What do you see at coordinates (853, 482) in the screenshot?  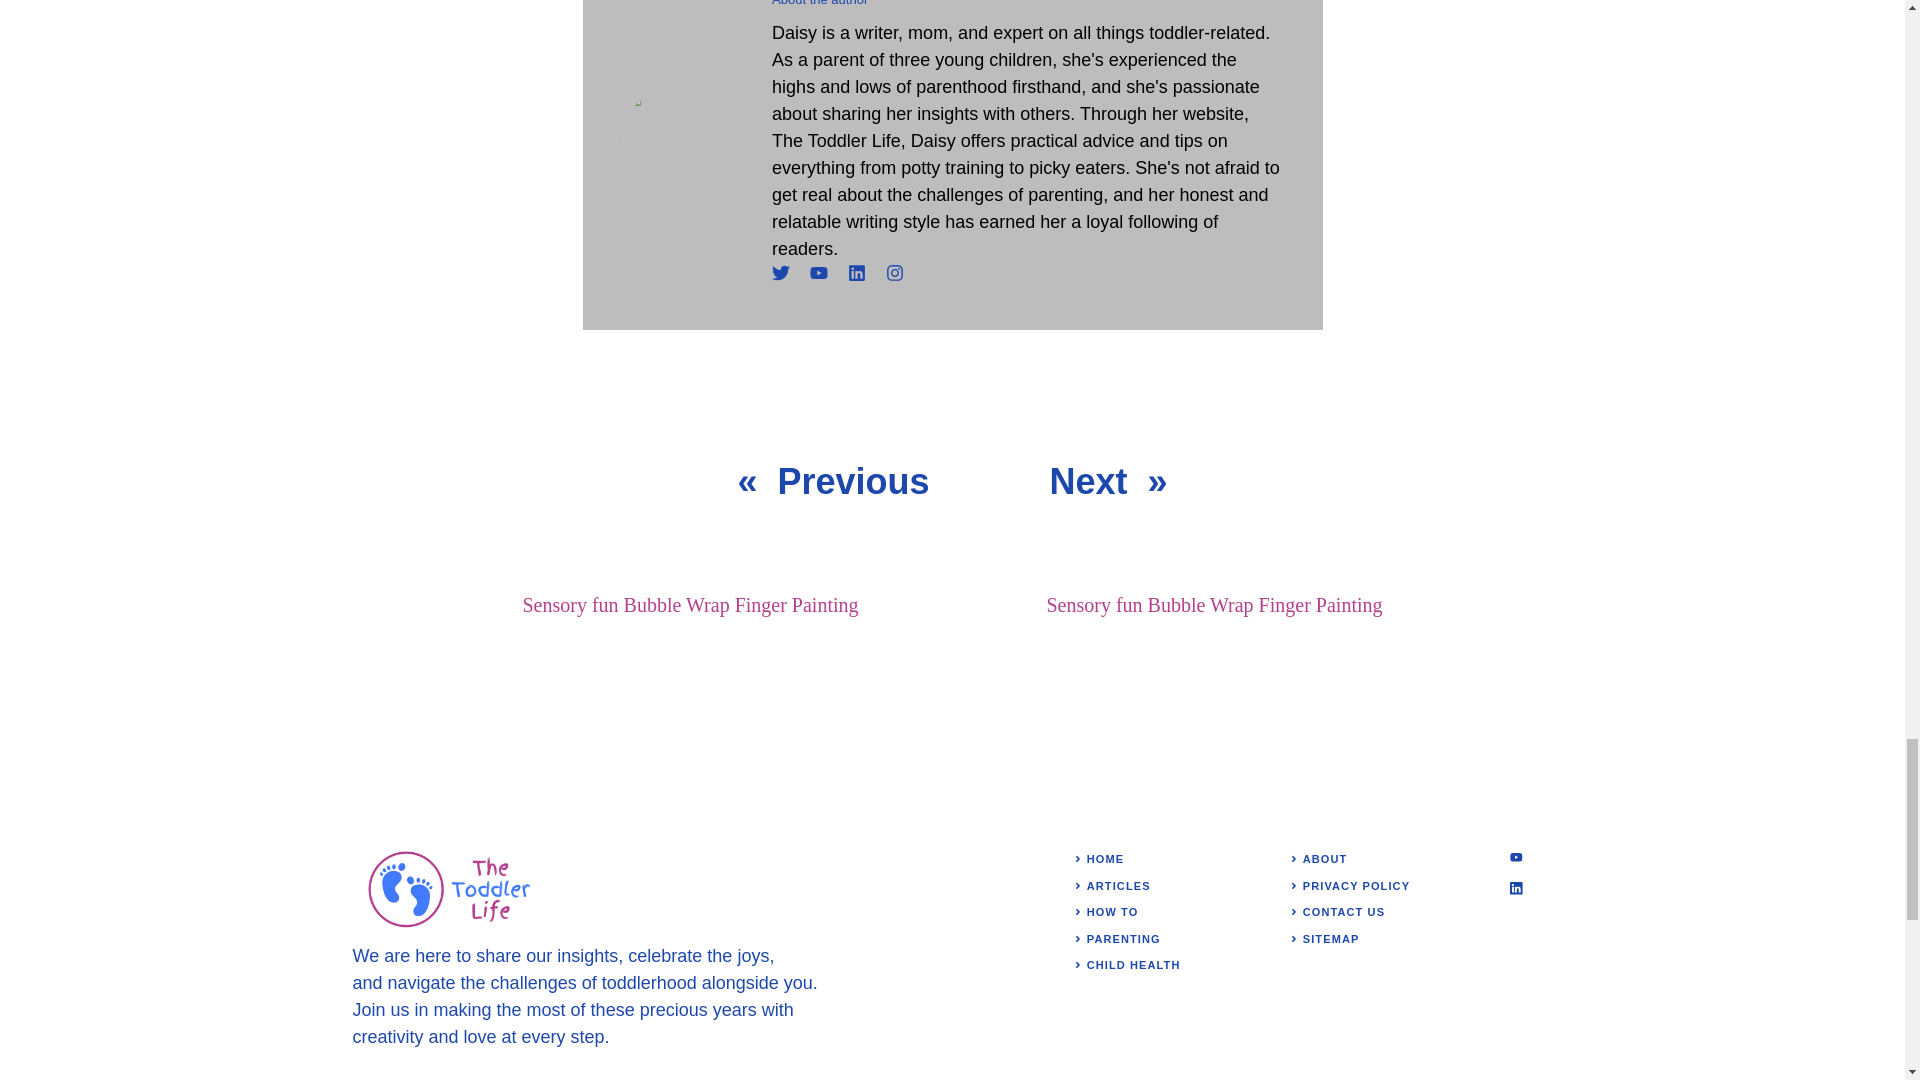 I see `Previous` at bounding box center [853, 482].